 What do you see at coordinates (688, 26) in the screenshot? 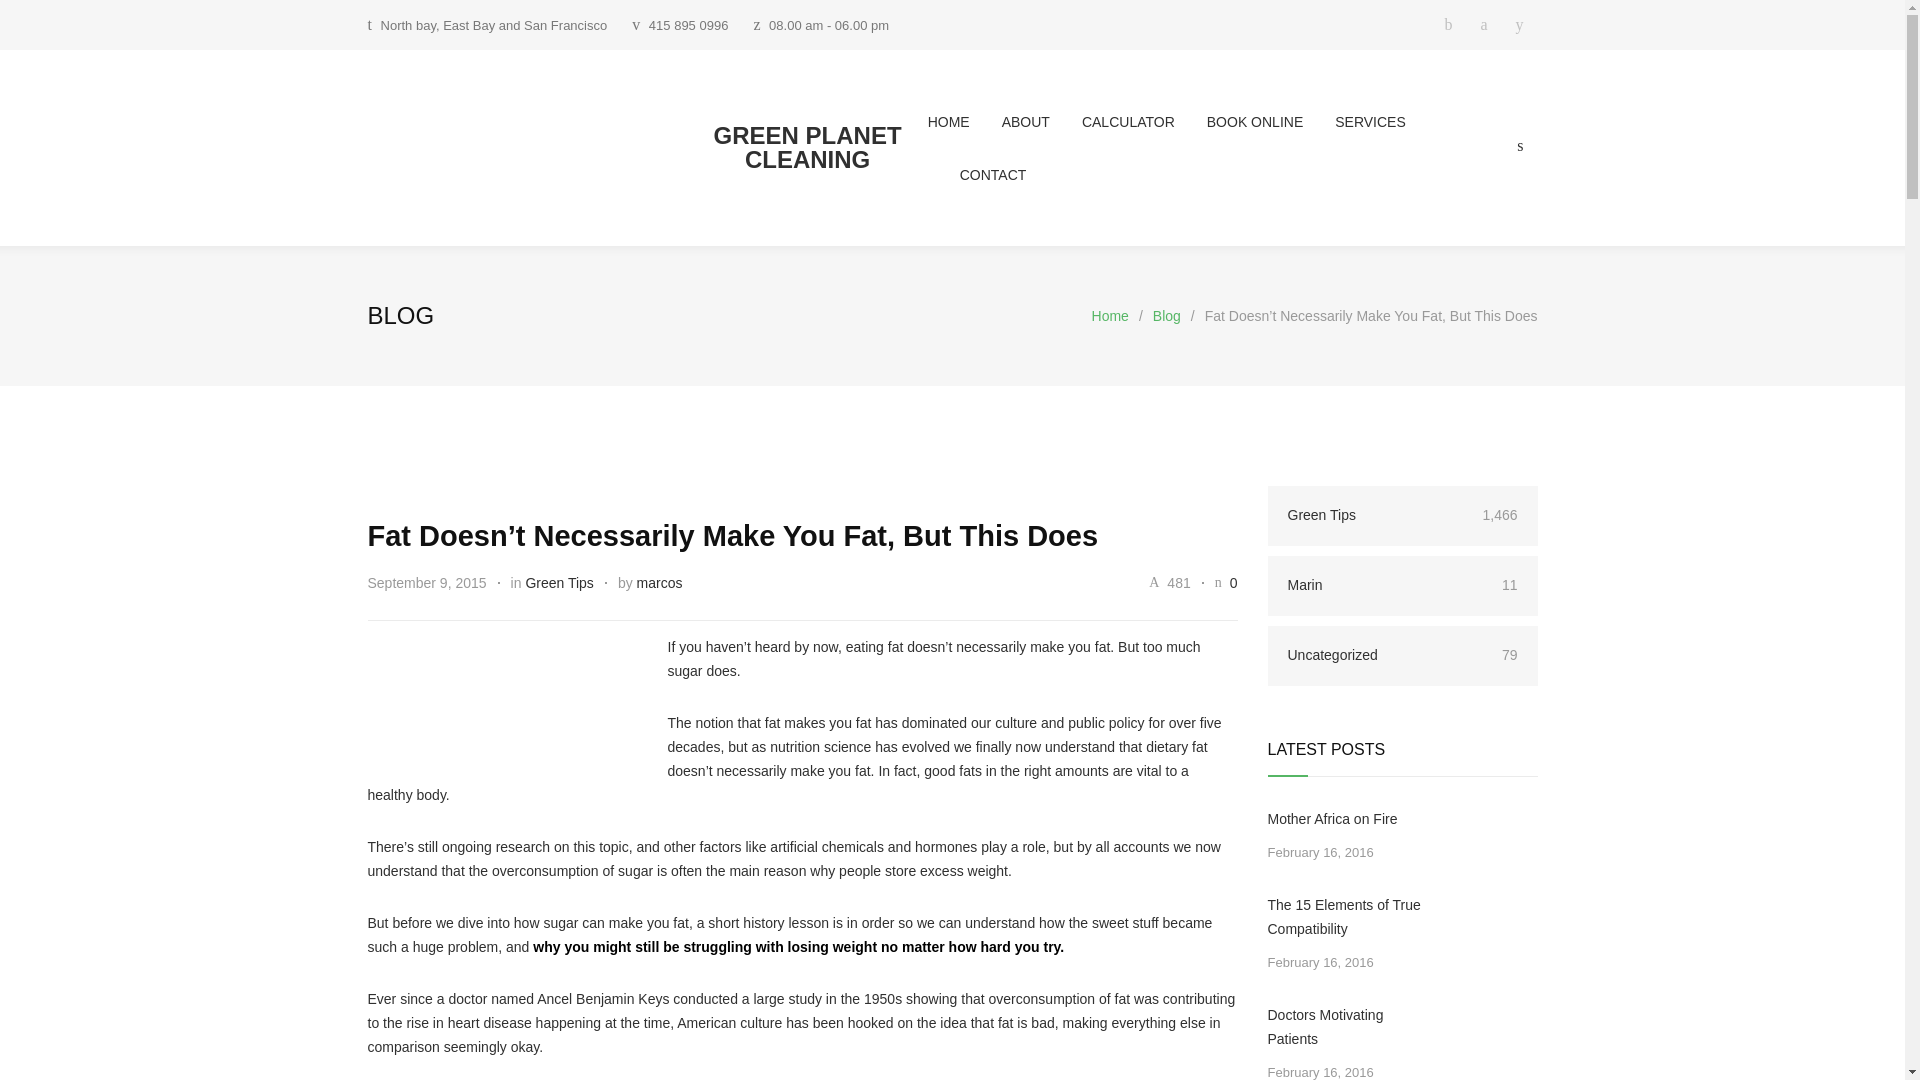
I see `415 895 0996` at bounding box center [688, 26].